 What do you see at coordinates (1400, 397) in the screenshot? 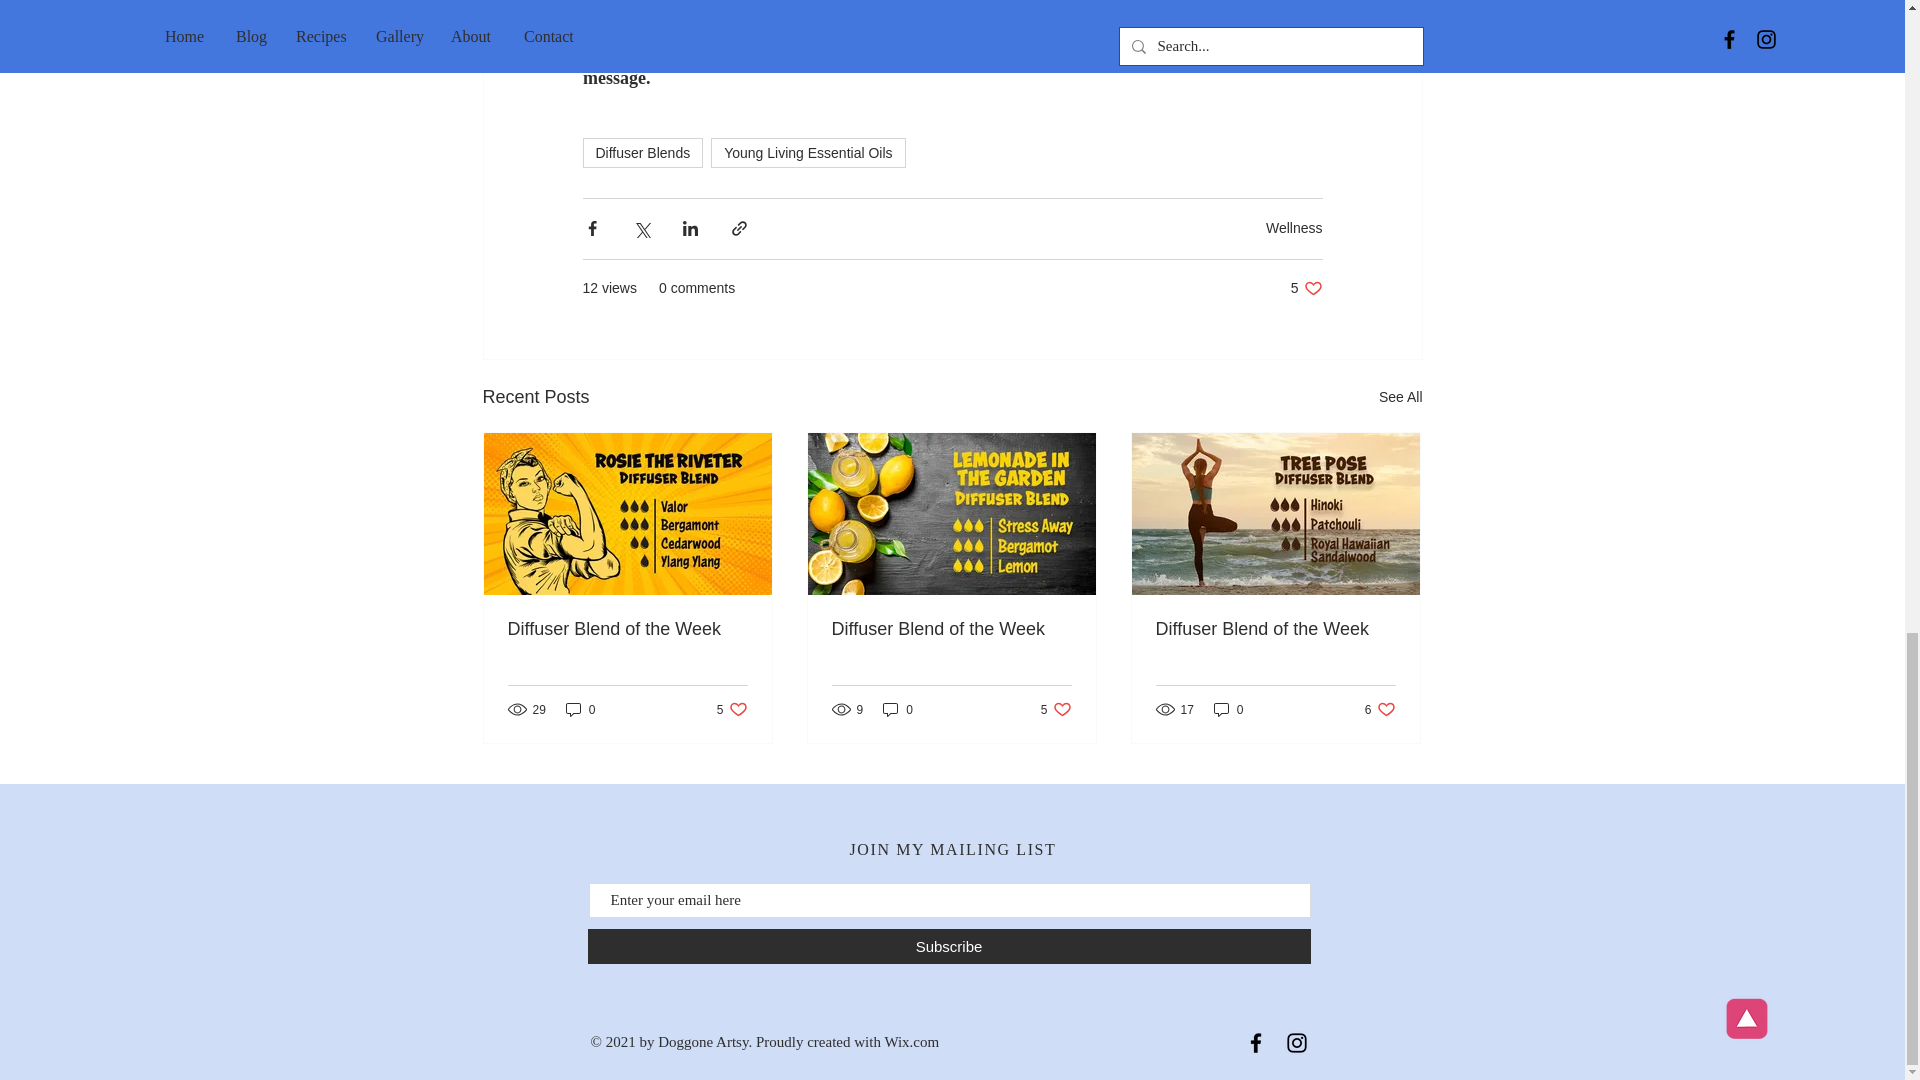
I see `See All` at bounding box center [1400, 397].